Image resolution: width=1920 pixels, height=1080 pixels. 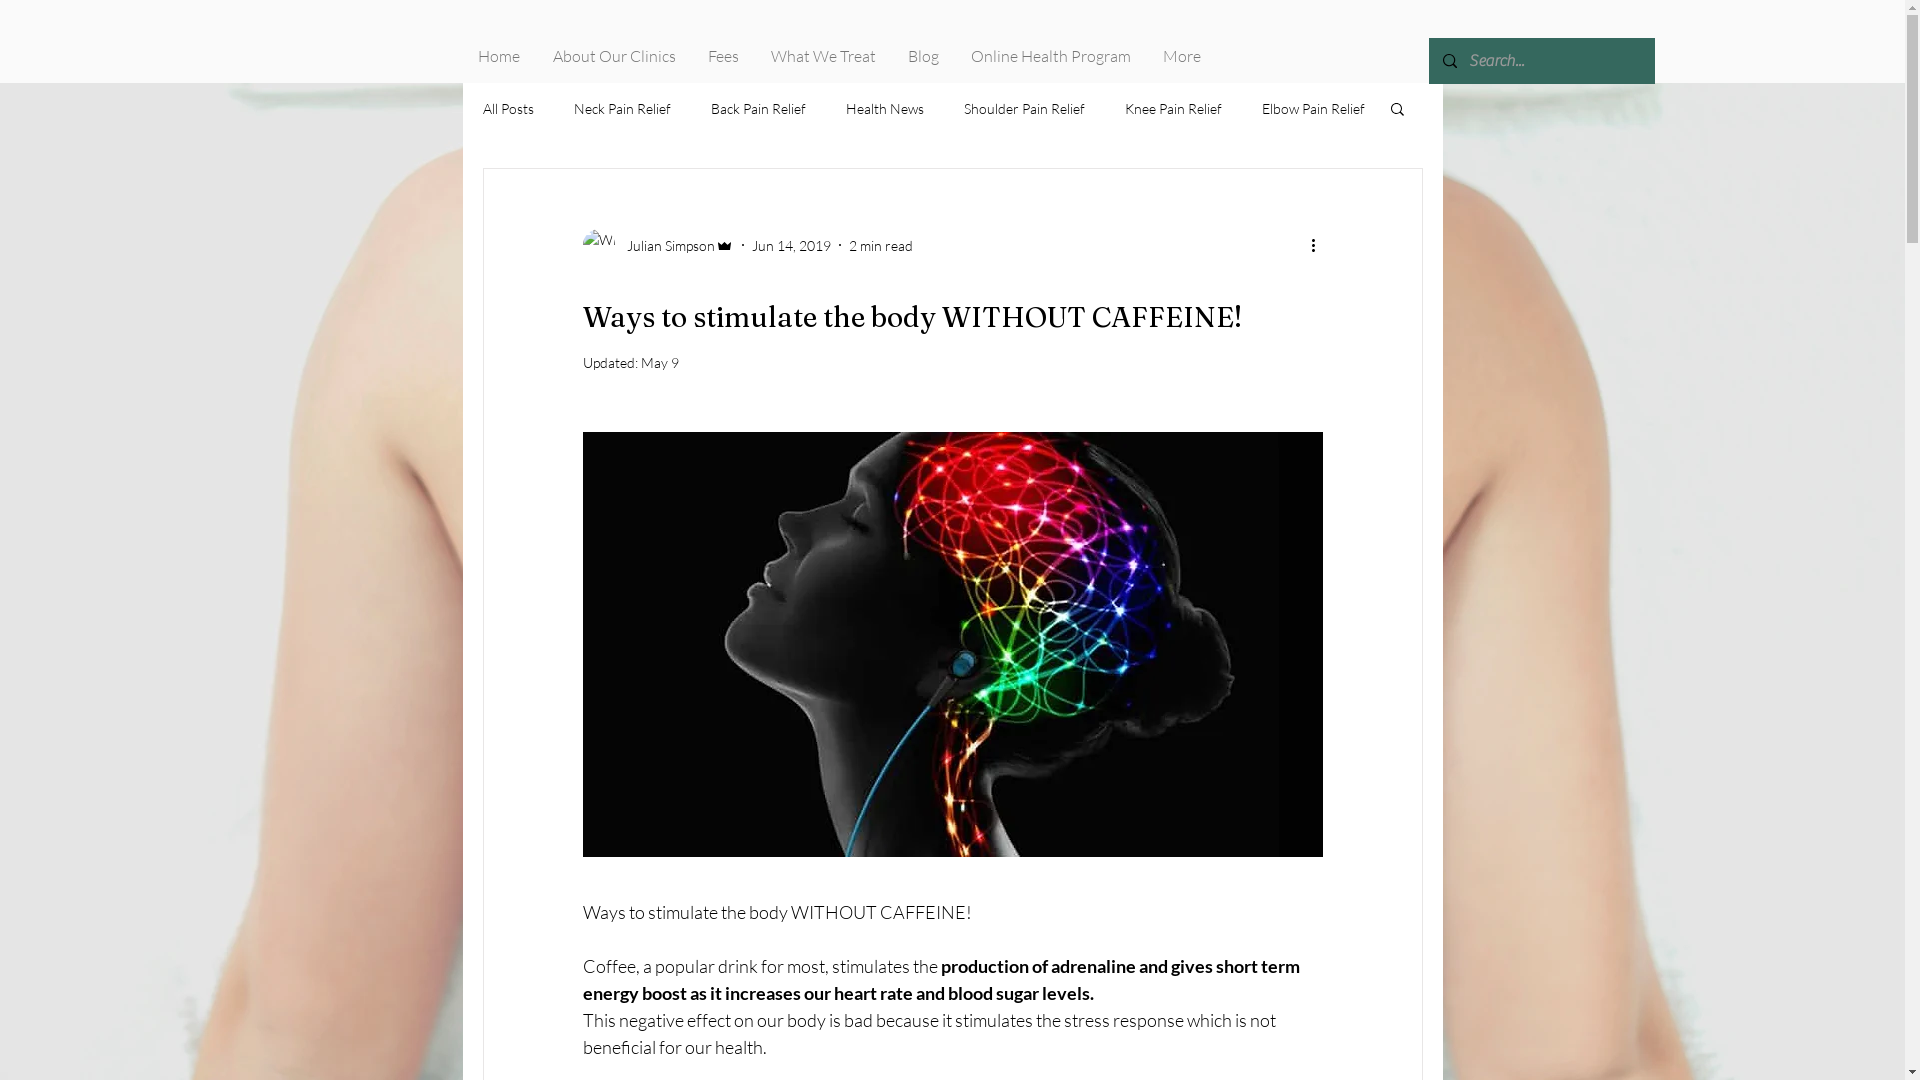 What do you see at coordinates (508, 108) in the screenshot?
I see `All Posts` at bounding box center [508, 108].